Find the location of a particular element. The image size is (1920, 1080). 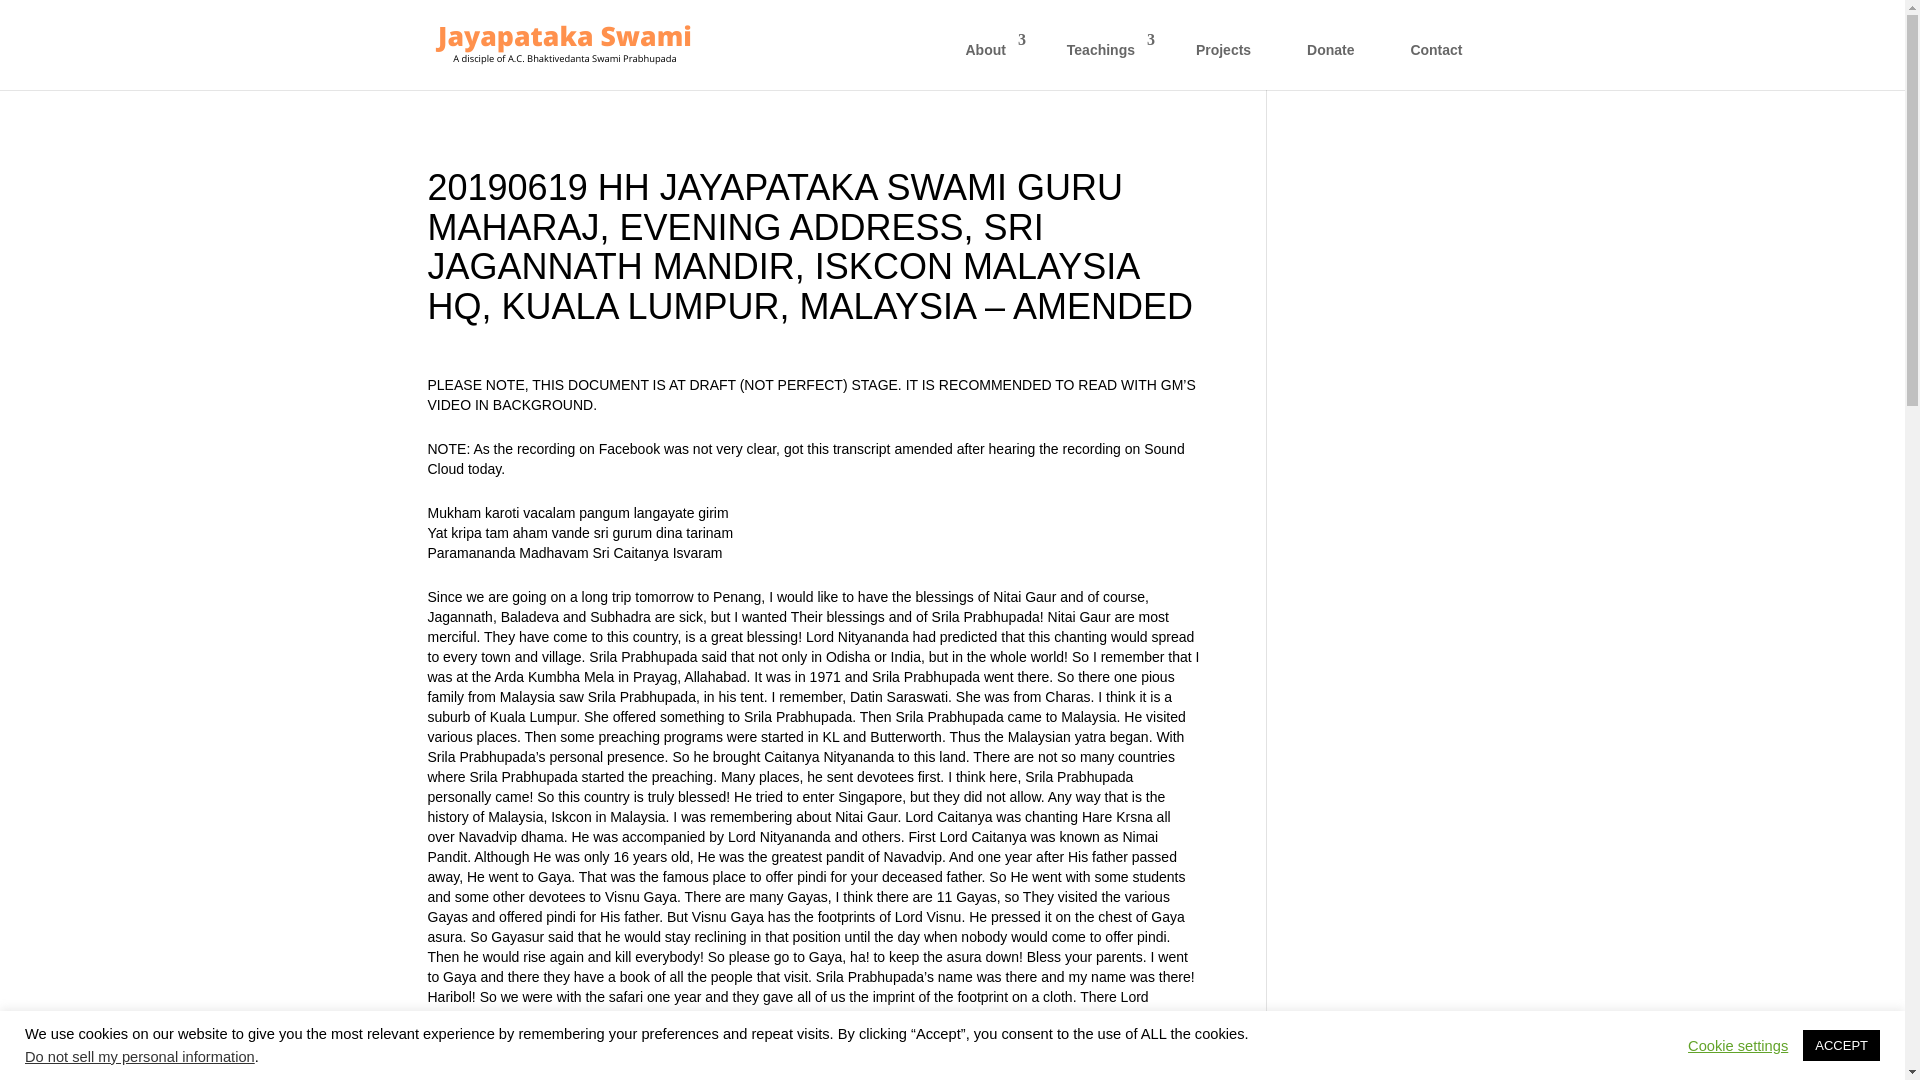

About is located at coordinates (988, 61).